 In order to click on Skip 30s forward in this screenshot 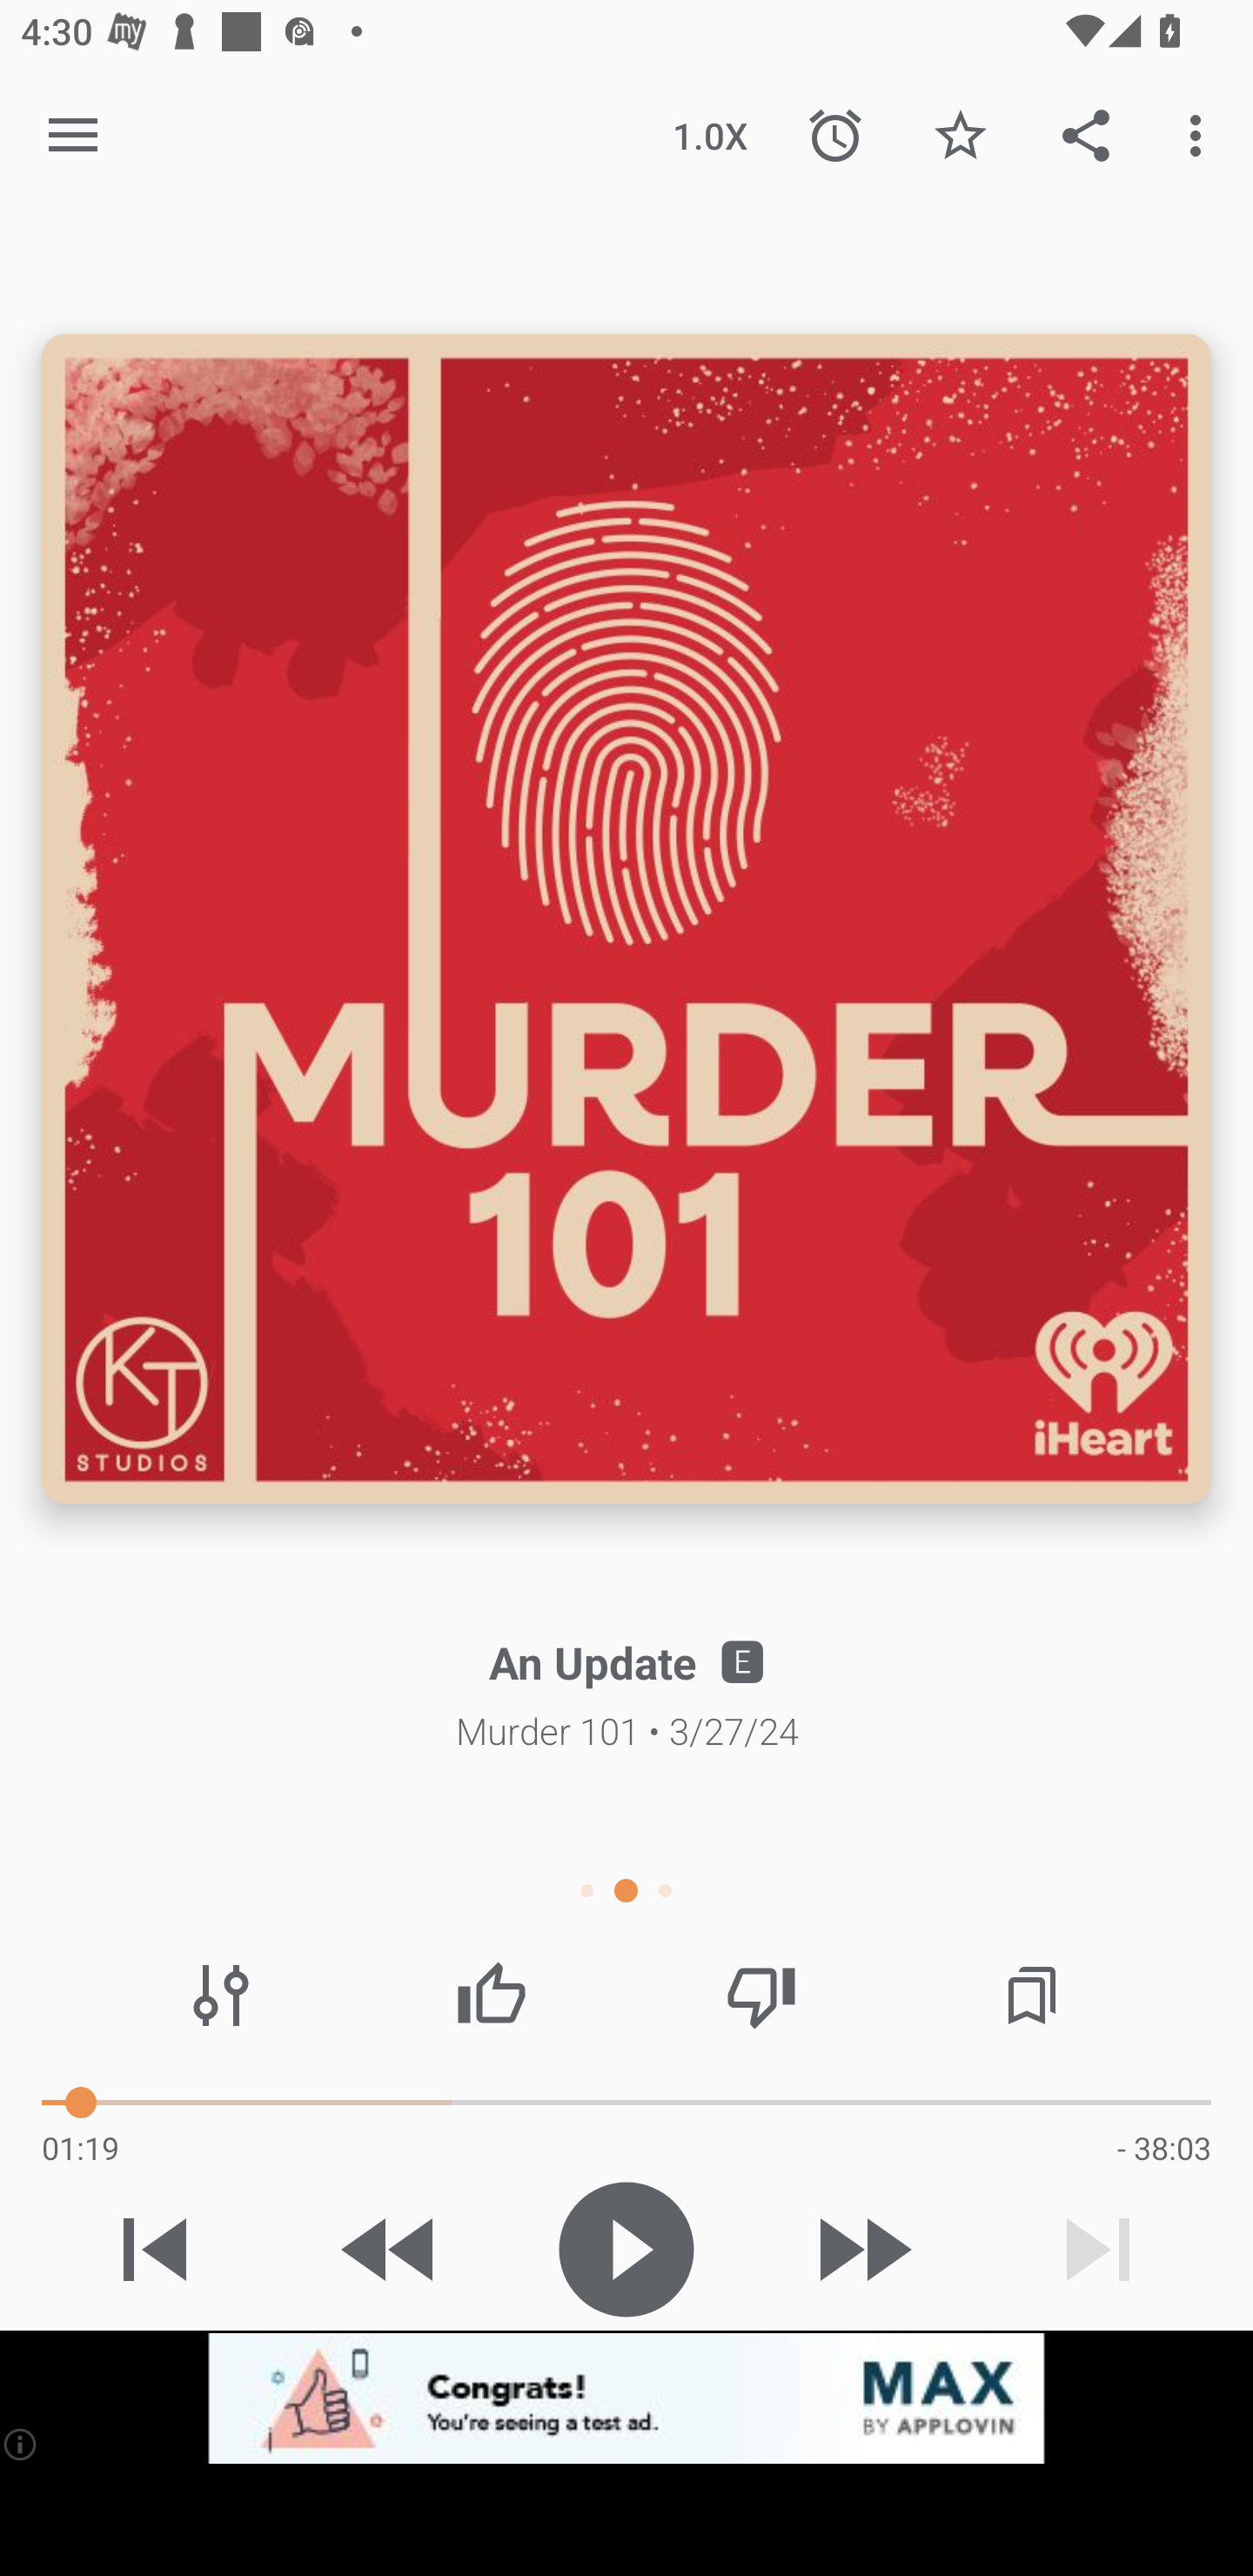, I will do `click(862, 2250)`.